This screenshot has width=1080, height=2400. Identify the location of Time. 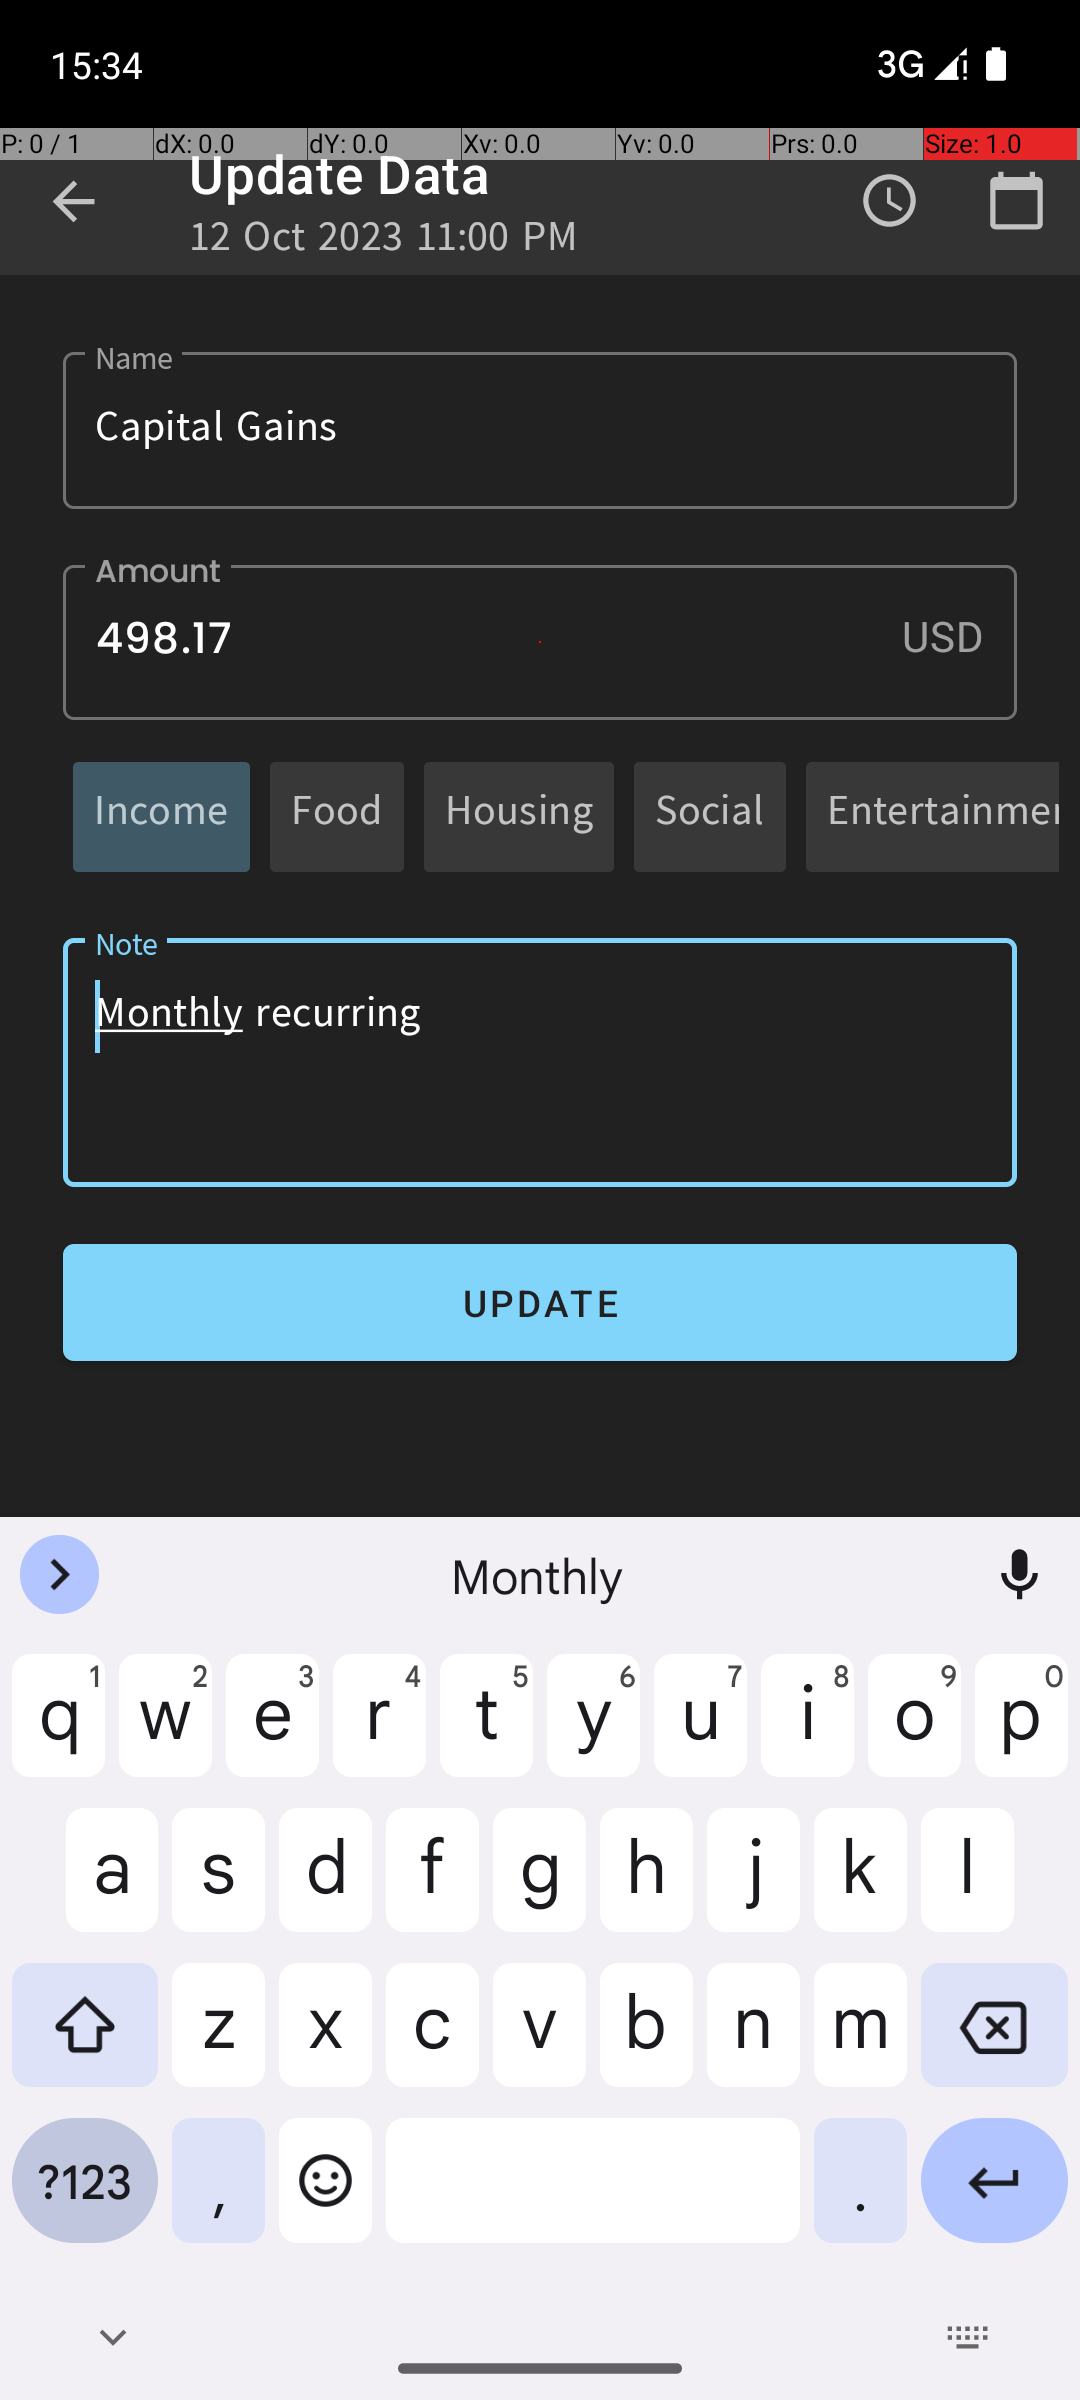
(890, 201).